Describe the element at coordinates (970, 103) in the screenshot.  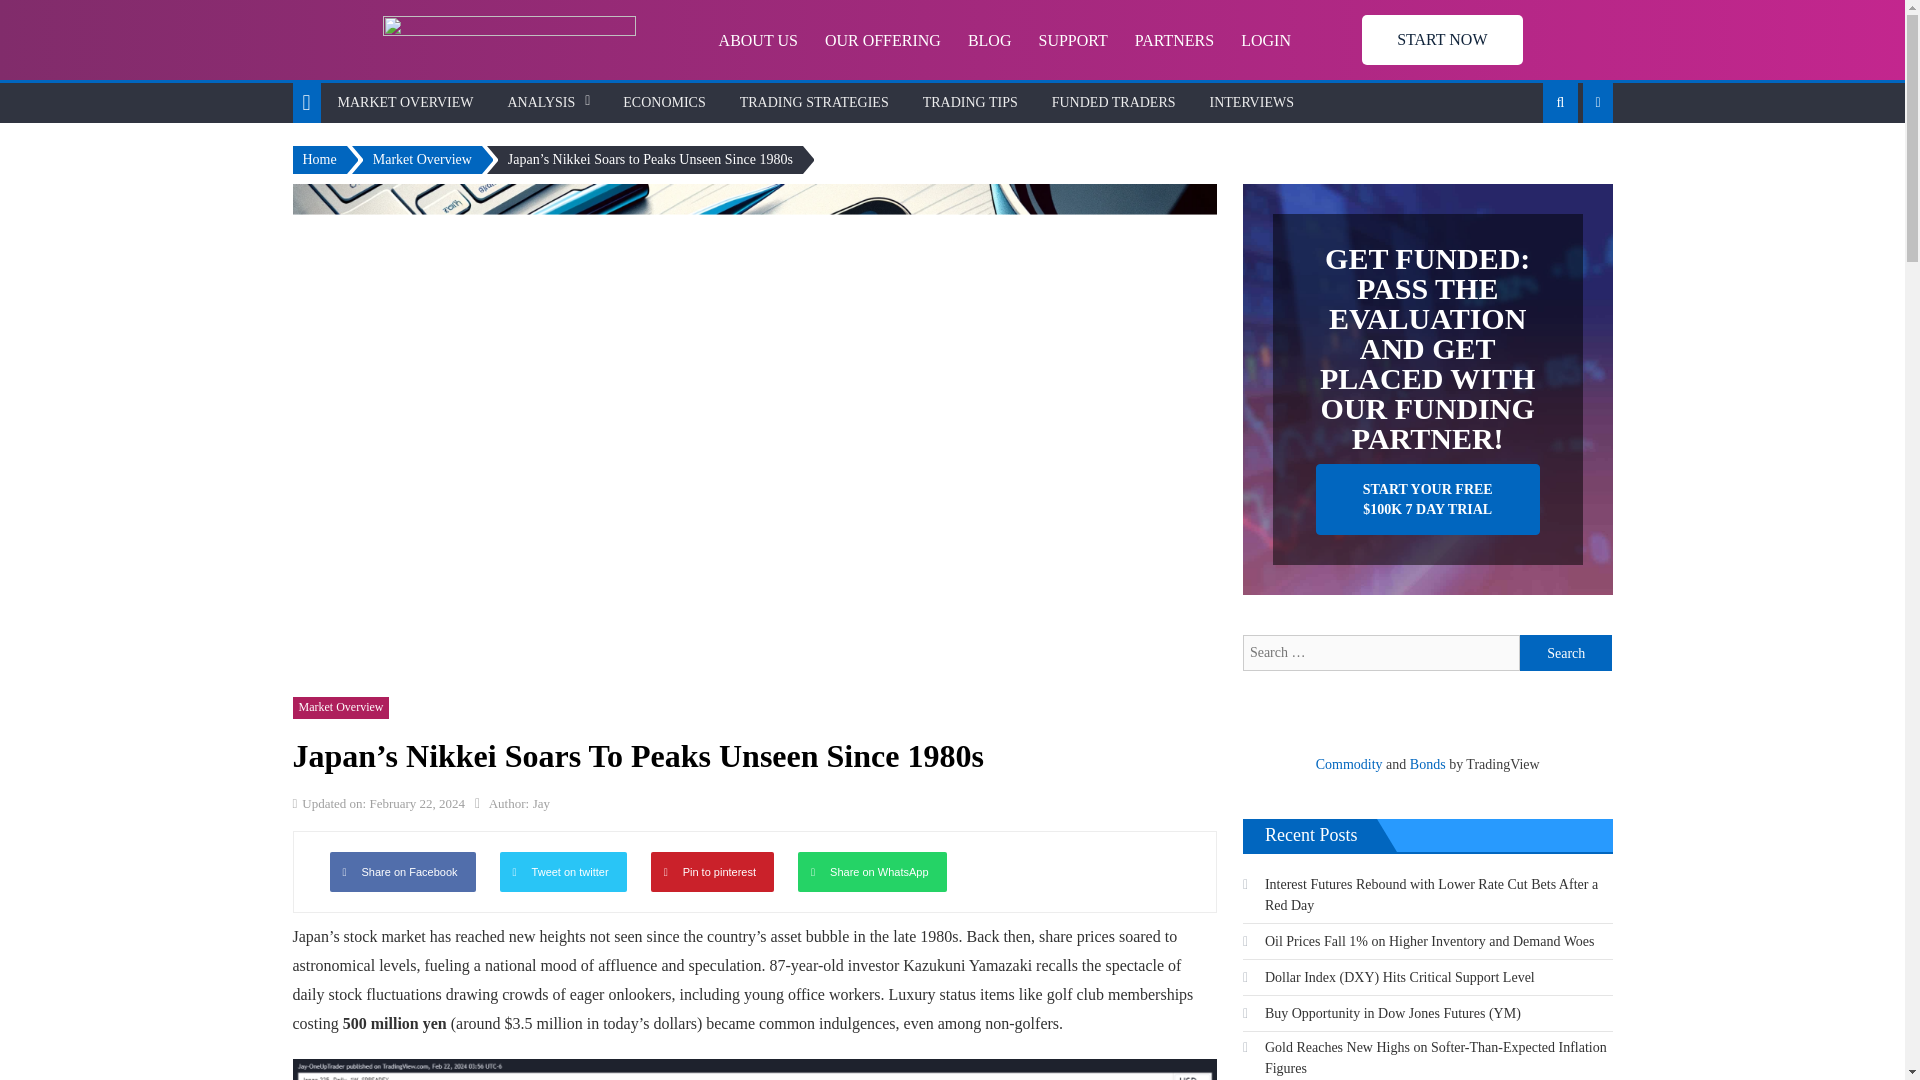
I see `TRADING TIPS` at that location.